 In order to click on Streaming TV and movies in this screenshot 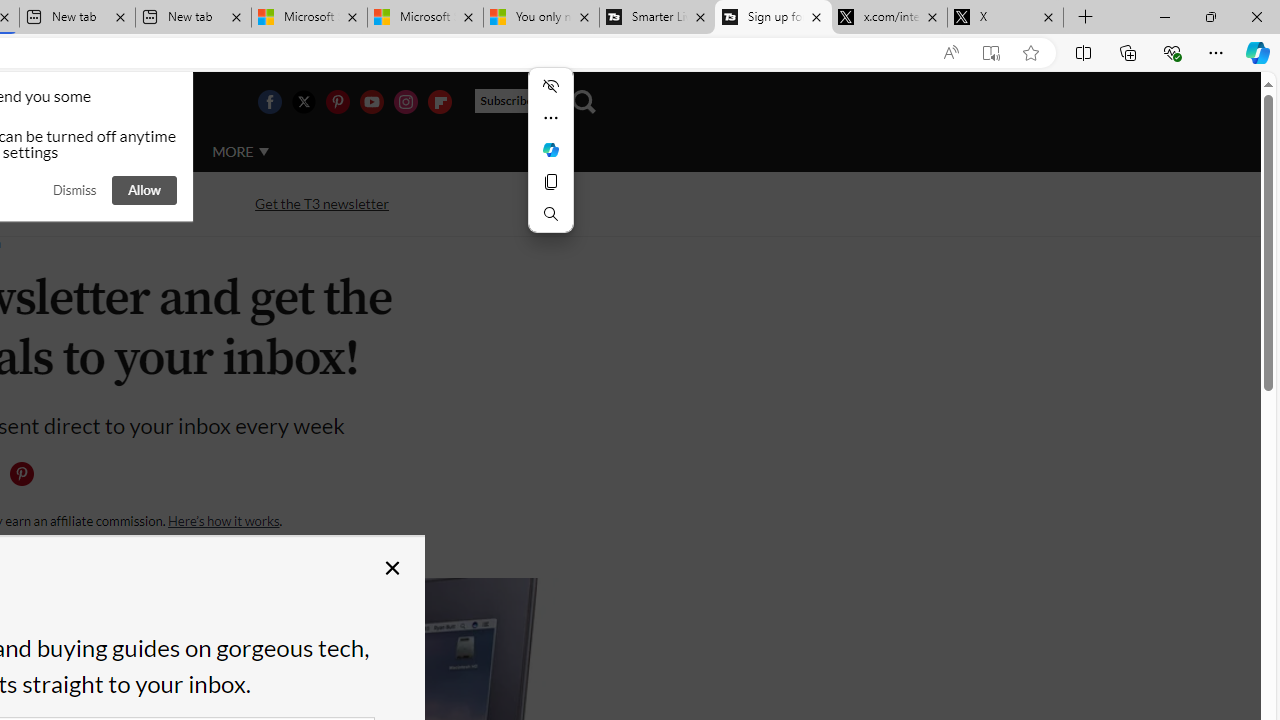, I will do `click(105, 202)`.